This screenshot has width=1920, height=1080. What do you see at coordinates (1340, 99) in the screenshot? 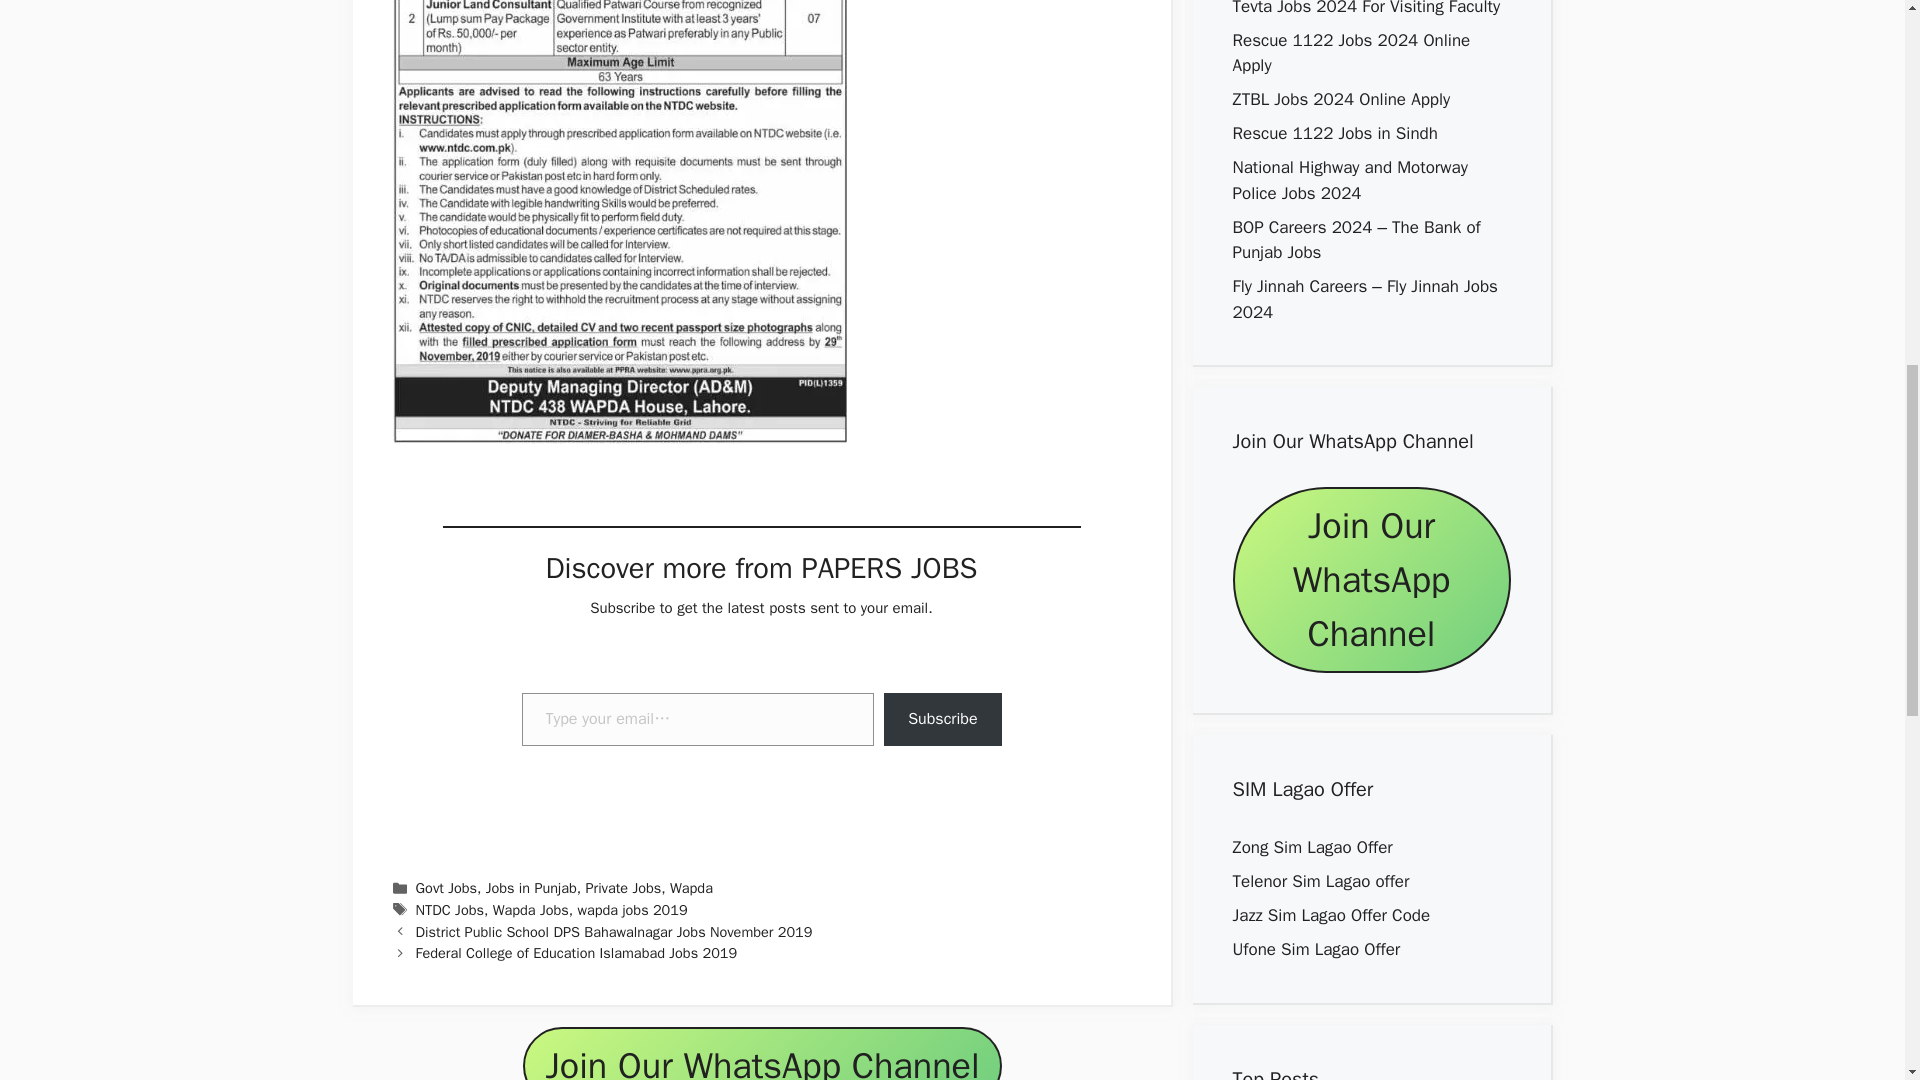
I see `ZTBL Jobs 2024 Online Apply` at bounding box center [1340, 99].